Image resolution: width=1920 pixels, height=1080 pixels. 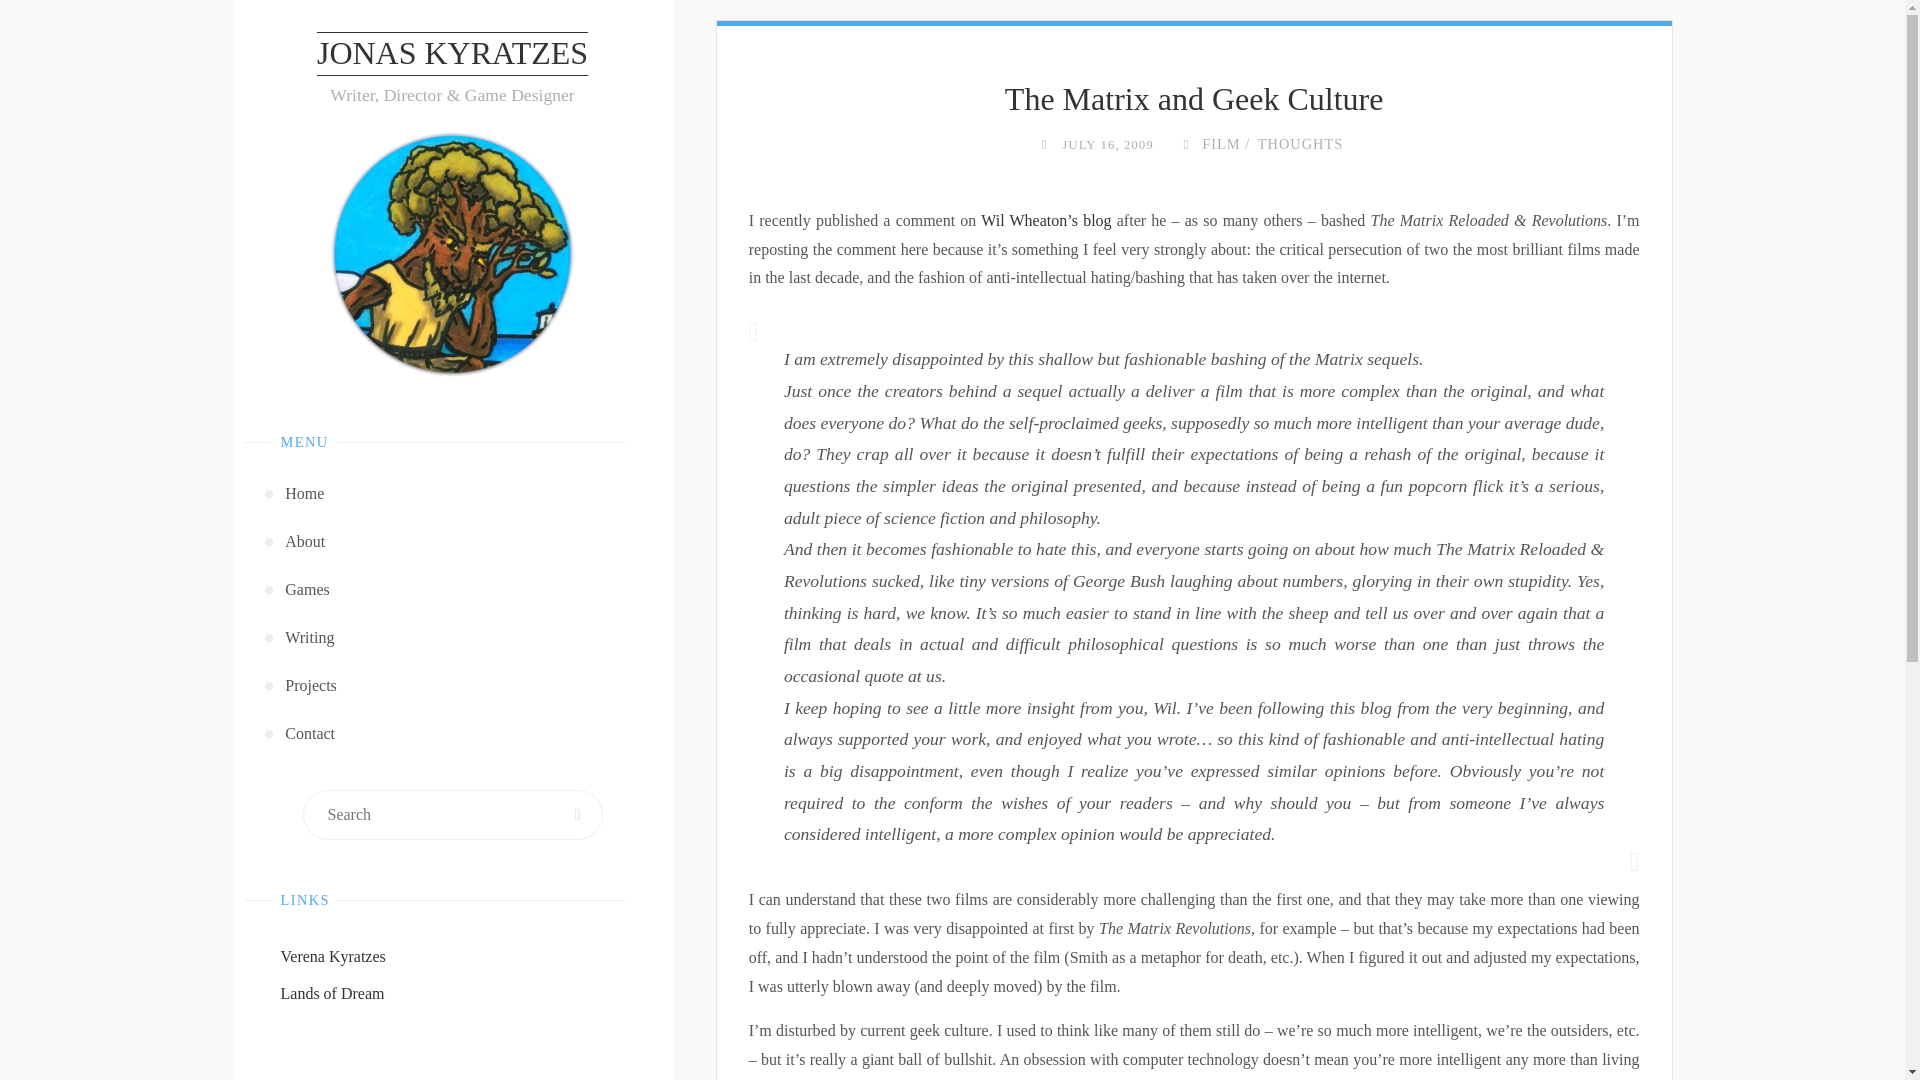 I want to click on Projects, so click(x=454, y=686).